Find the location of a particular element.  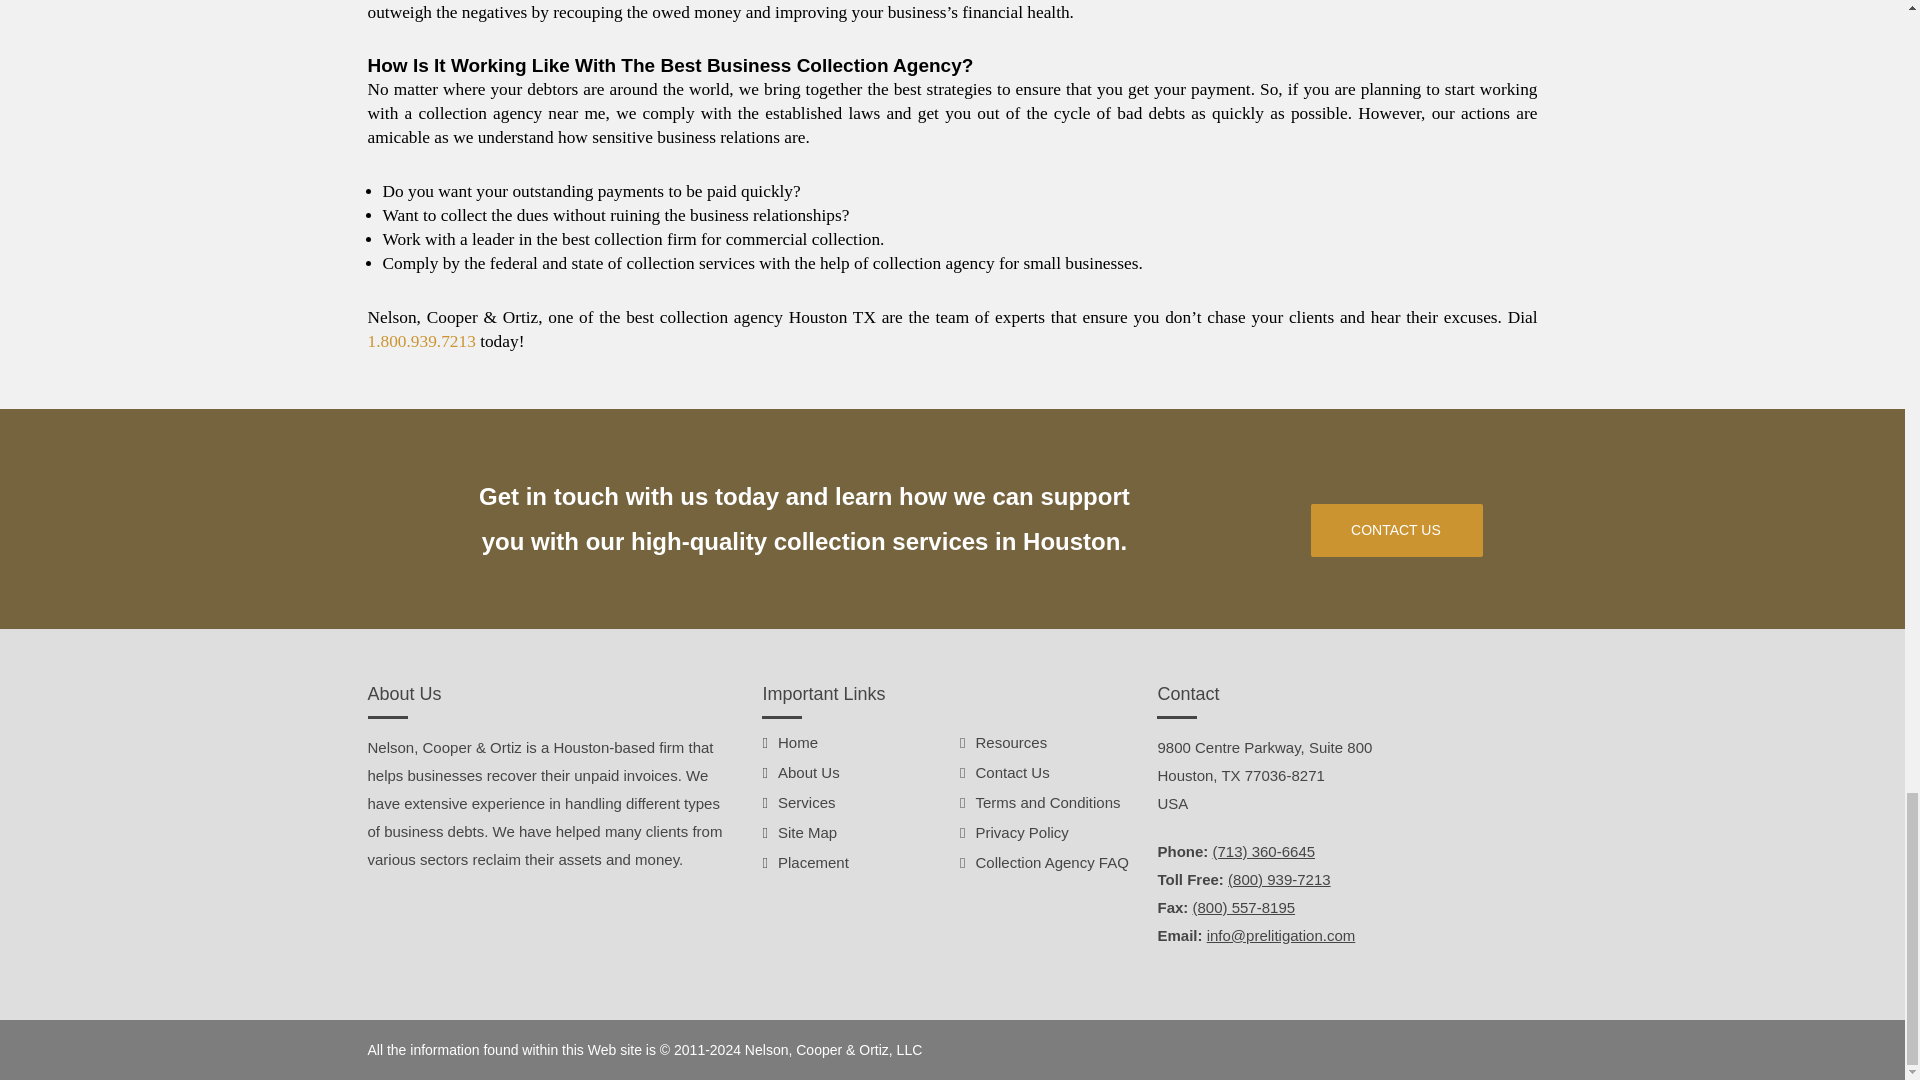

About Us is located at coordinates (808, 772).